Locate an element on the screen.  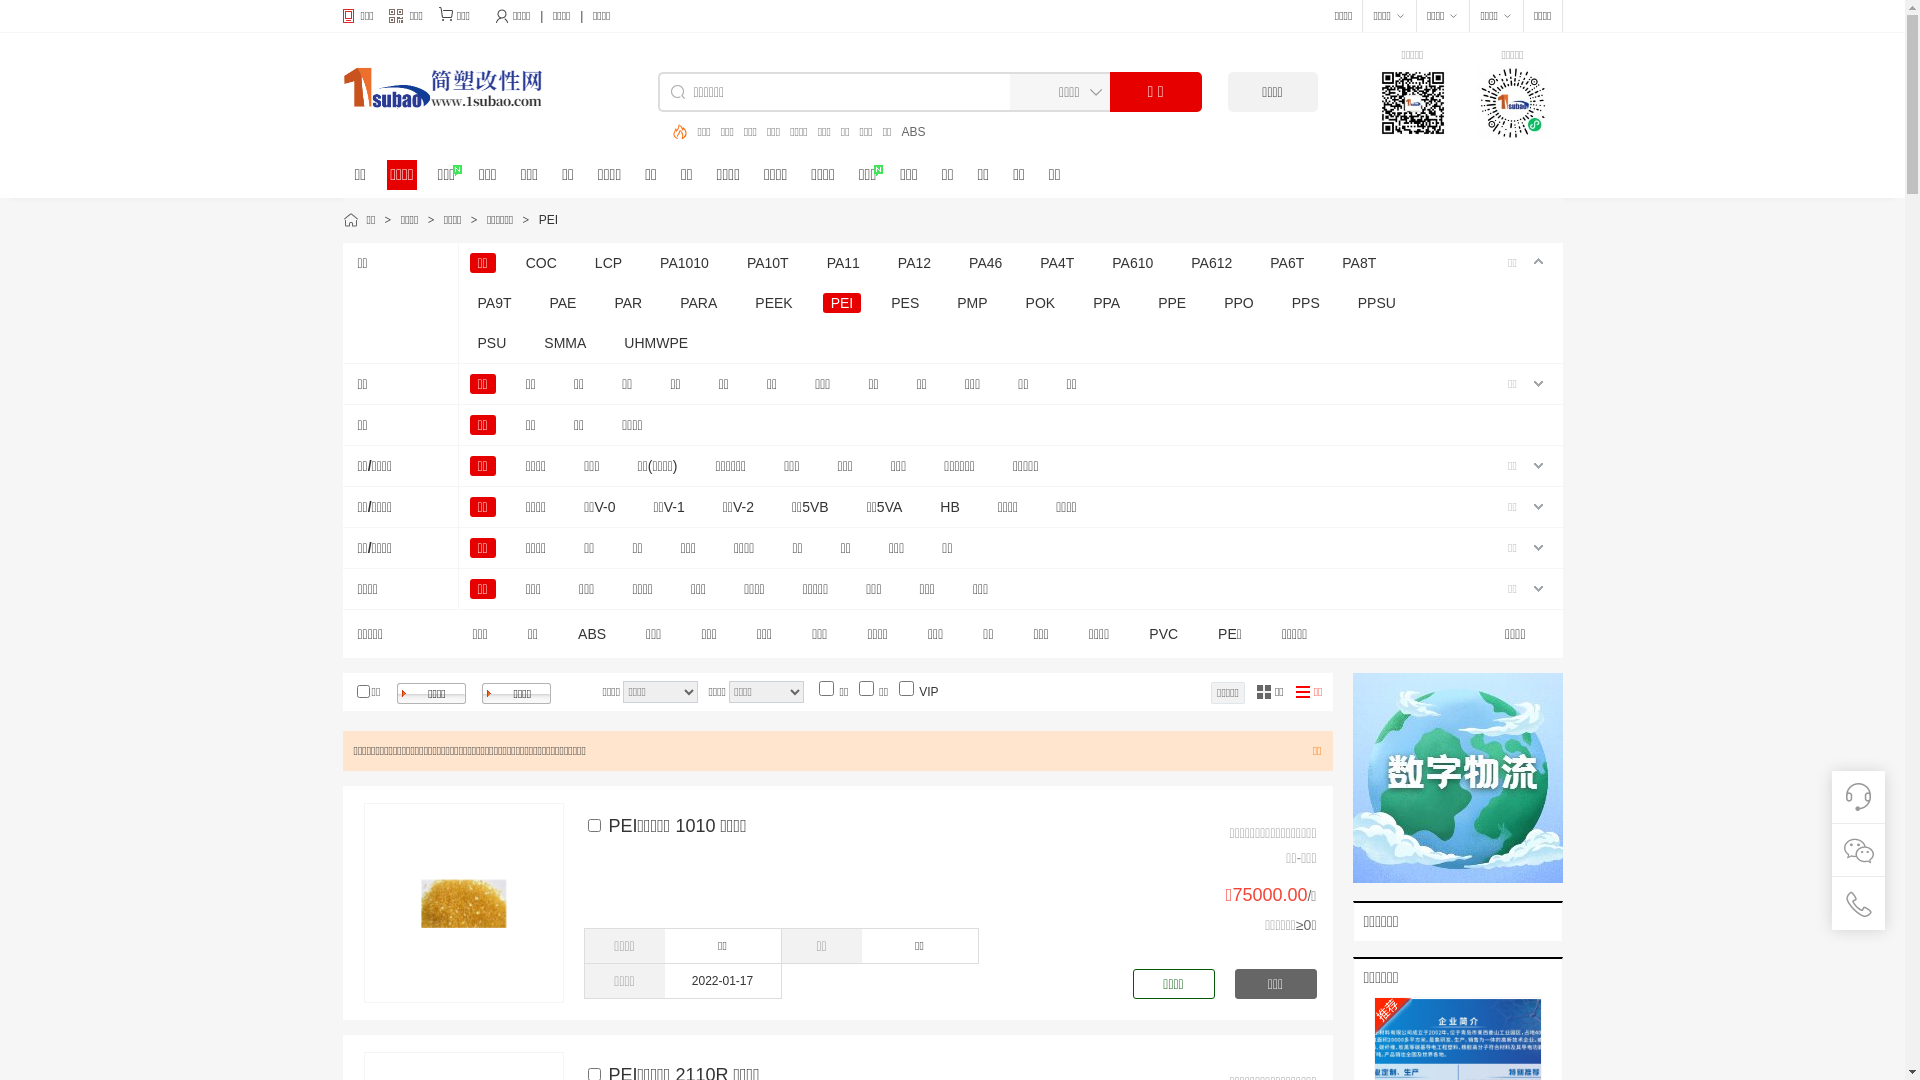
on is located at coordinates (866, 688).